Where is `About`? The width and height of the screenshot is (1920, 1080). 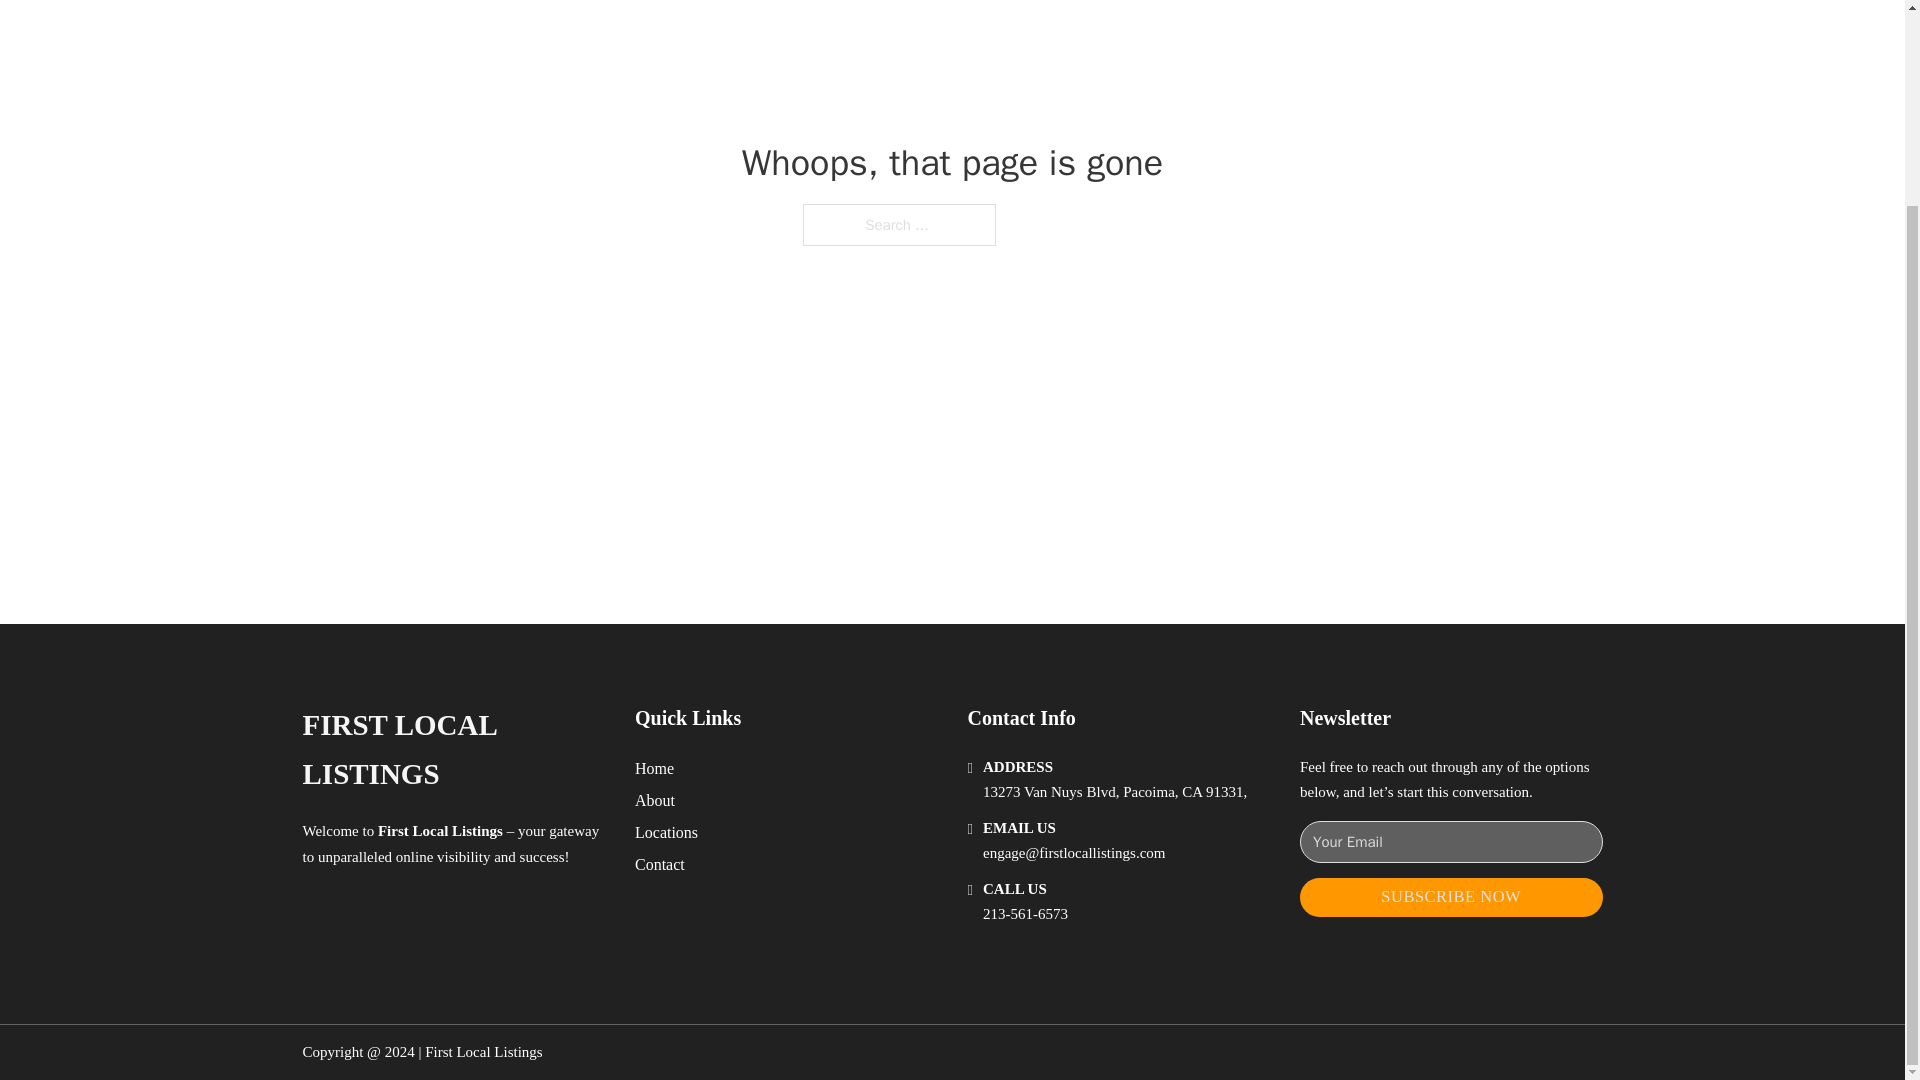
About is located at coordinates (655, 800).